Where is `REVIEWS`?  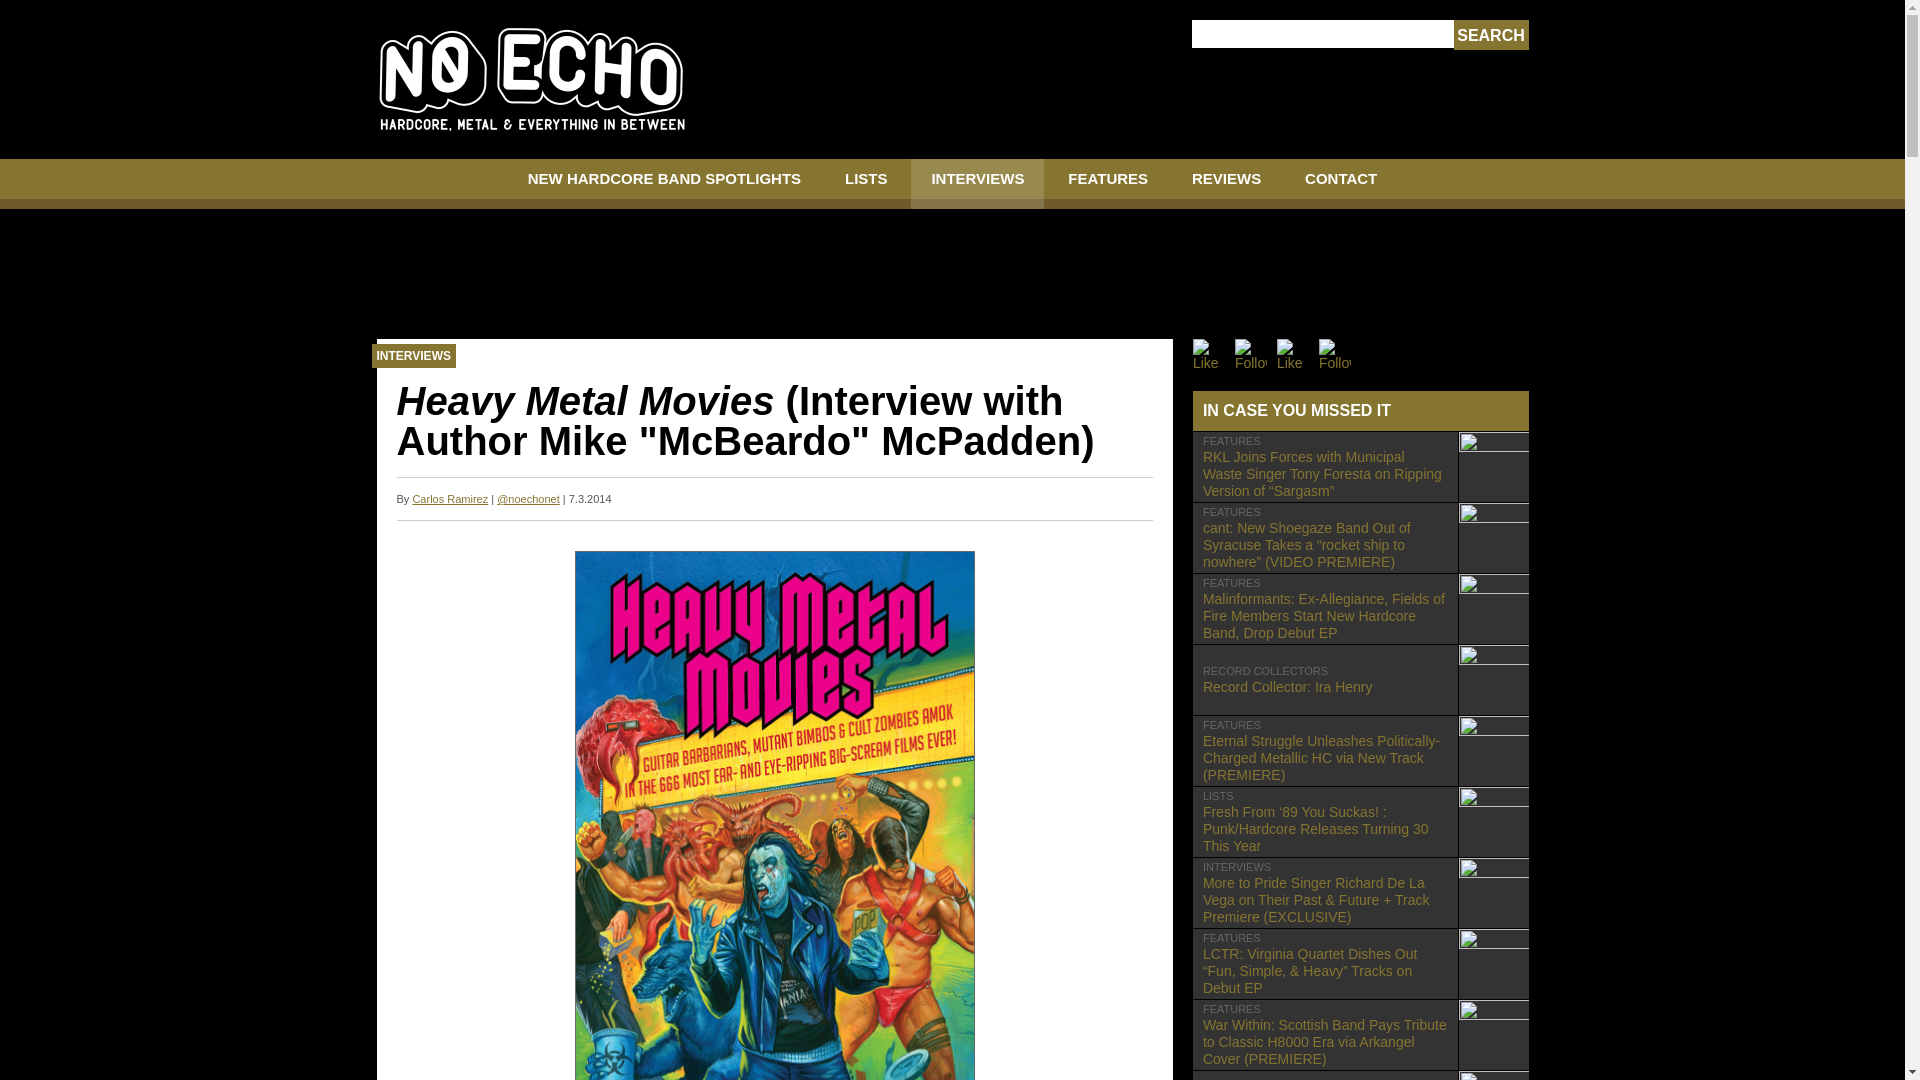 REVIEWS is located at coordinates (1226, 184).